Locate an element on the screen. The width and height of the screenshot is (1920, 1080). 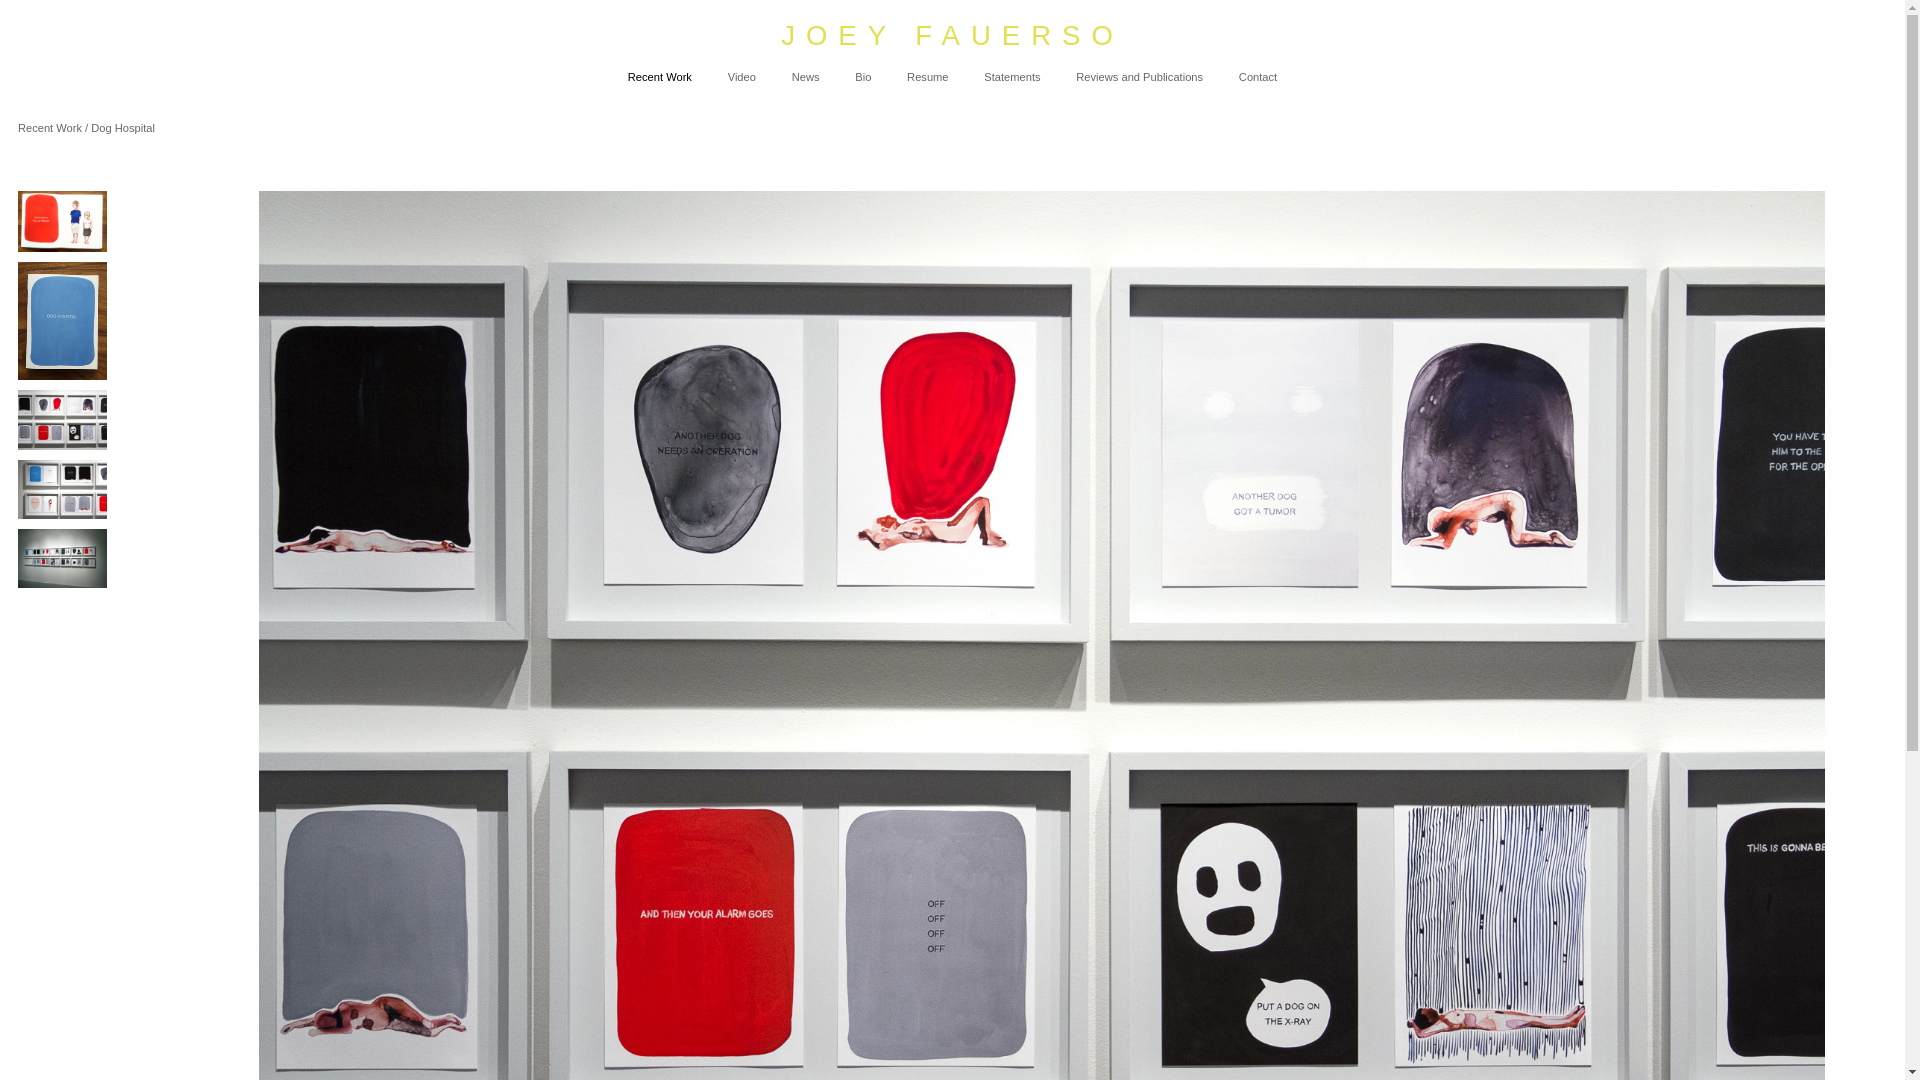
Recent Work is located at coordinates (50, 128).